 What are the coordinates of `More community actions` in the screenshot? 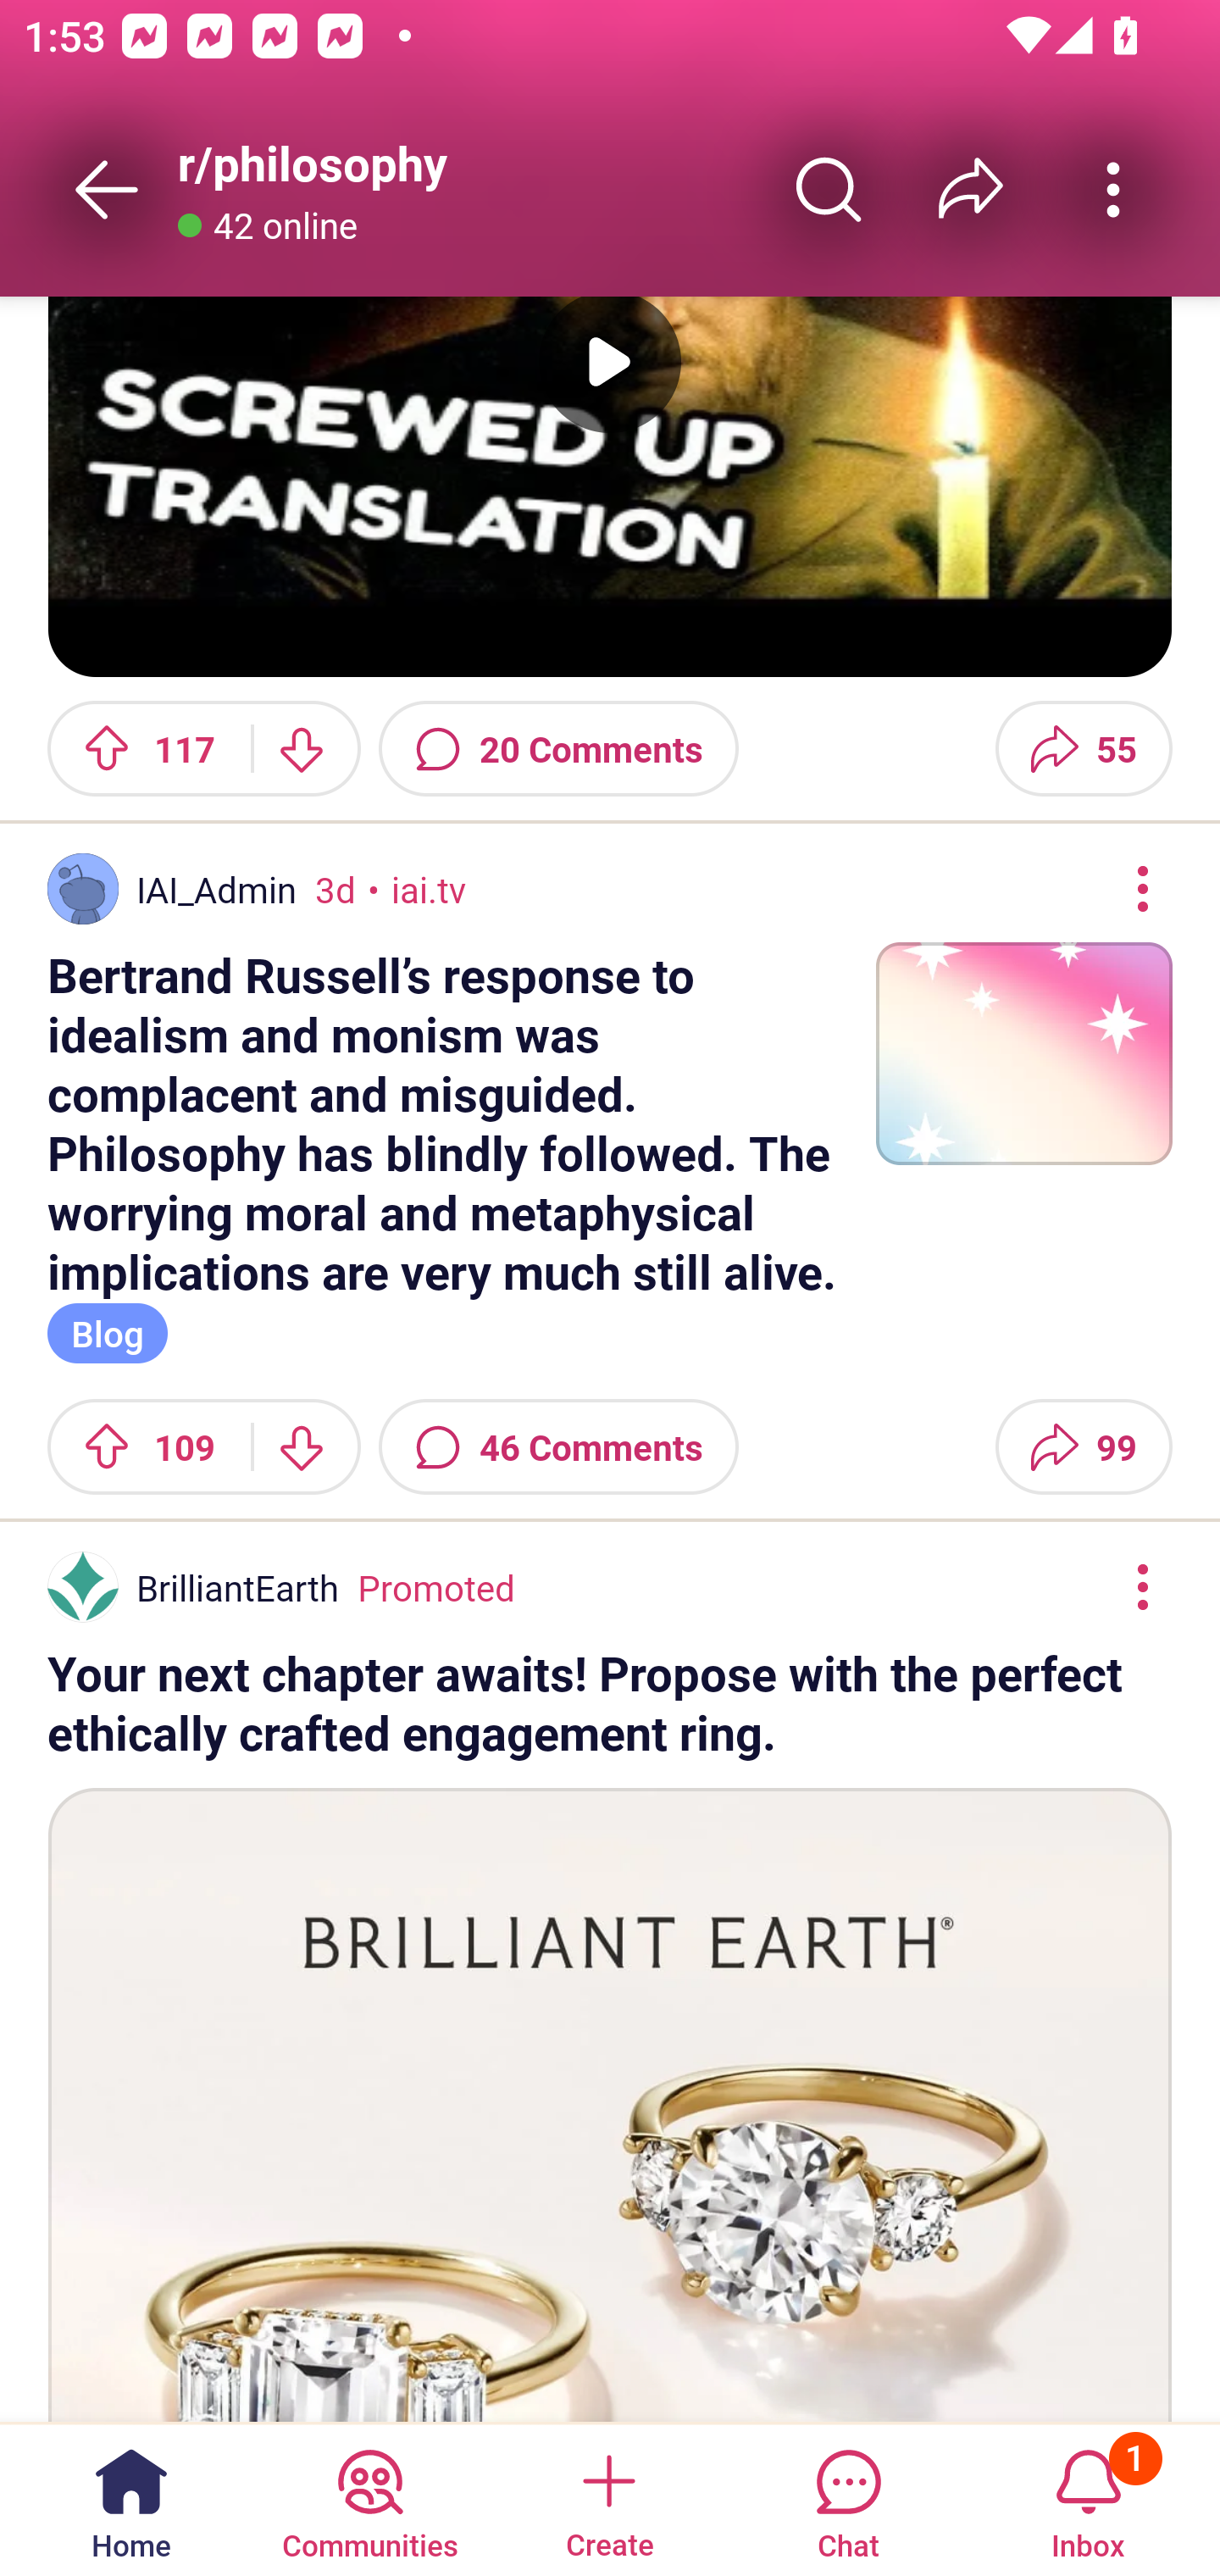 It's located at (1113, 189).